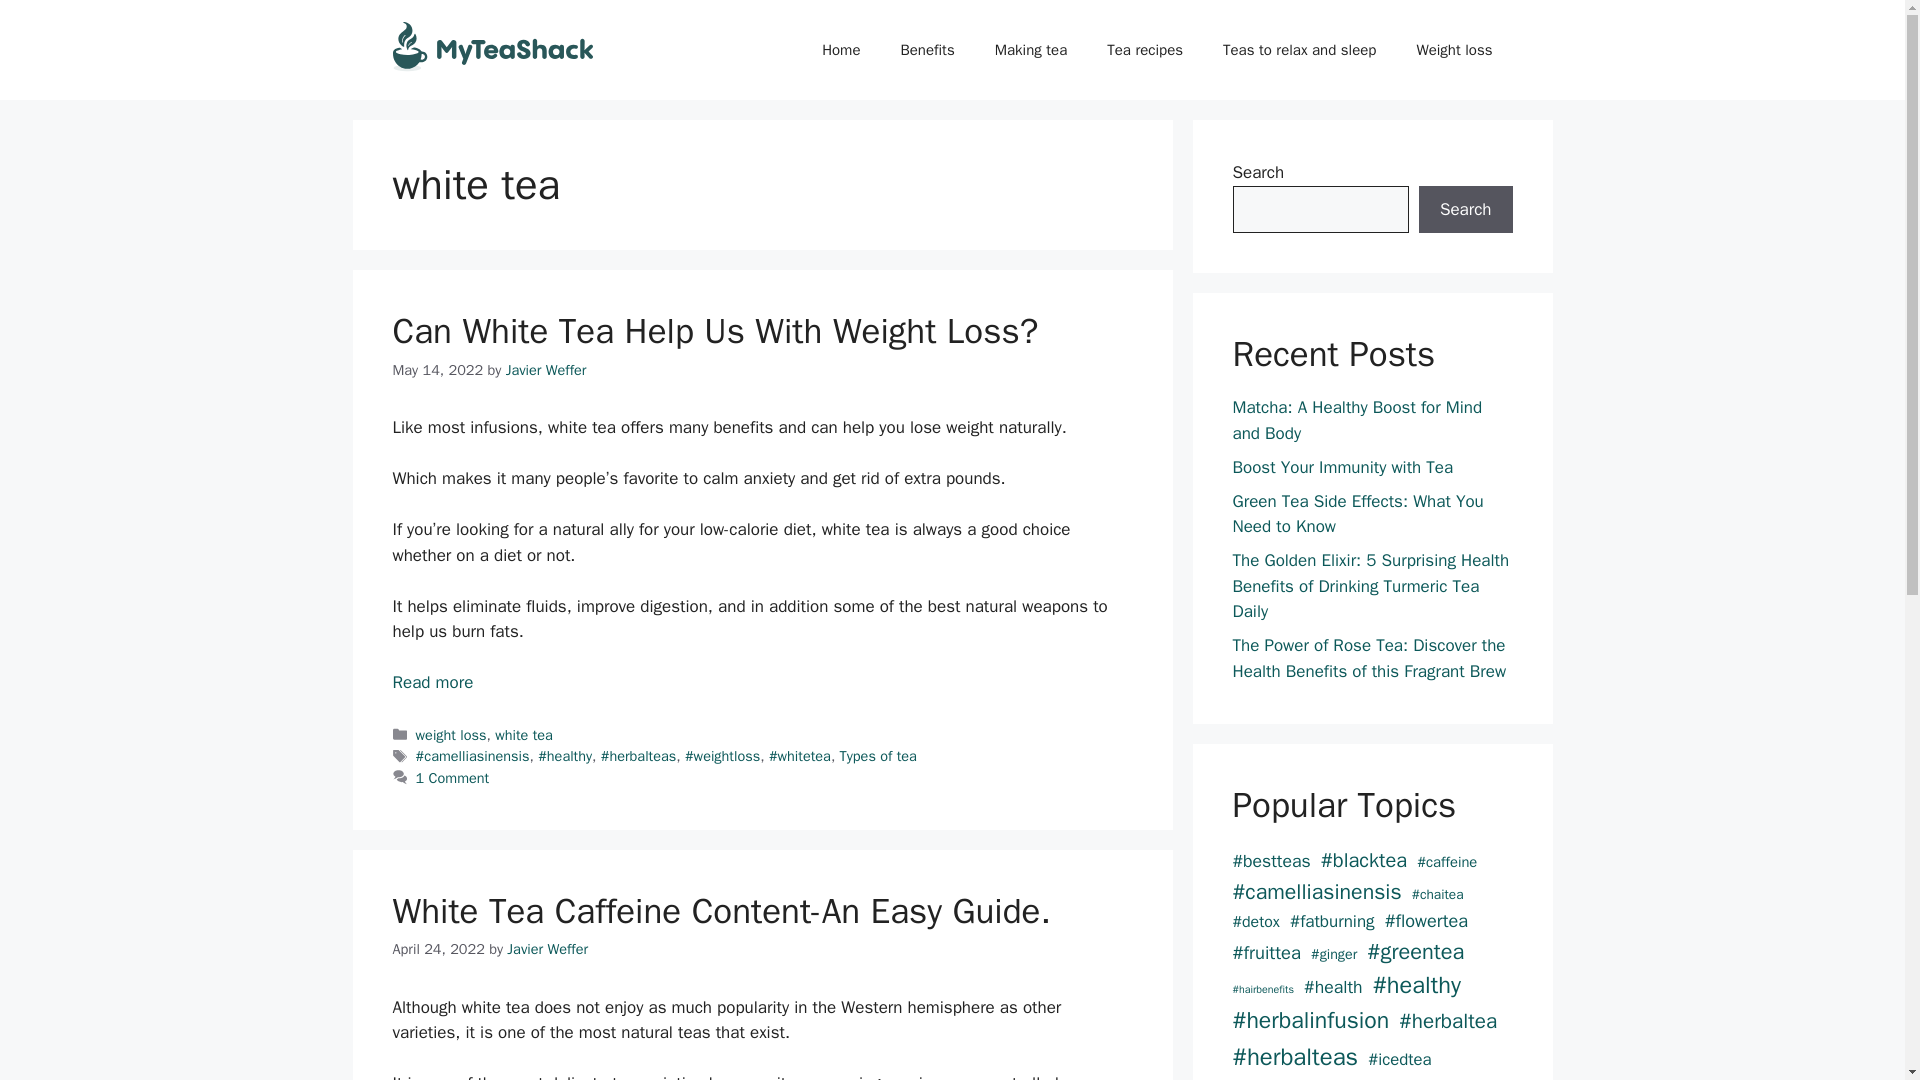 Image resolution: width=1920 pixels, height=1080 pixels. Describe the element at coordinates (452, 778) in the screenshot. I see `1 Comment` at that location.